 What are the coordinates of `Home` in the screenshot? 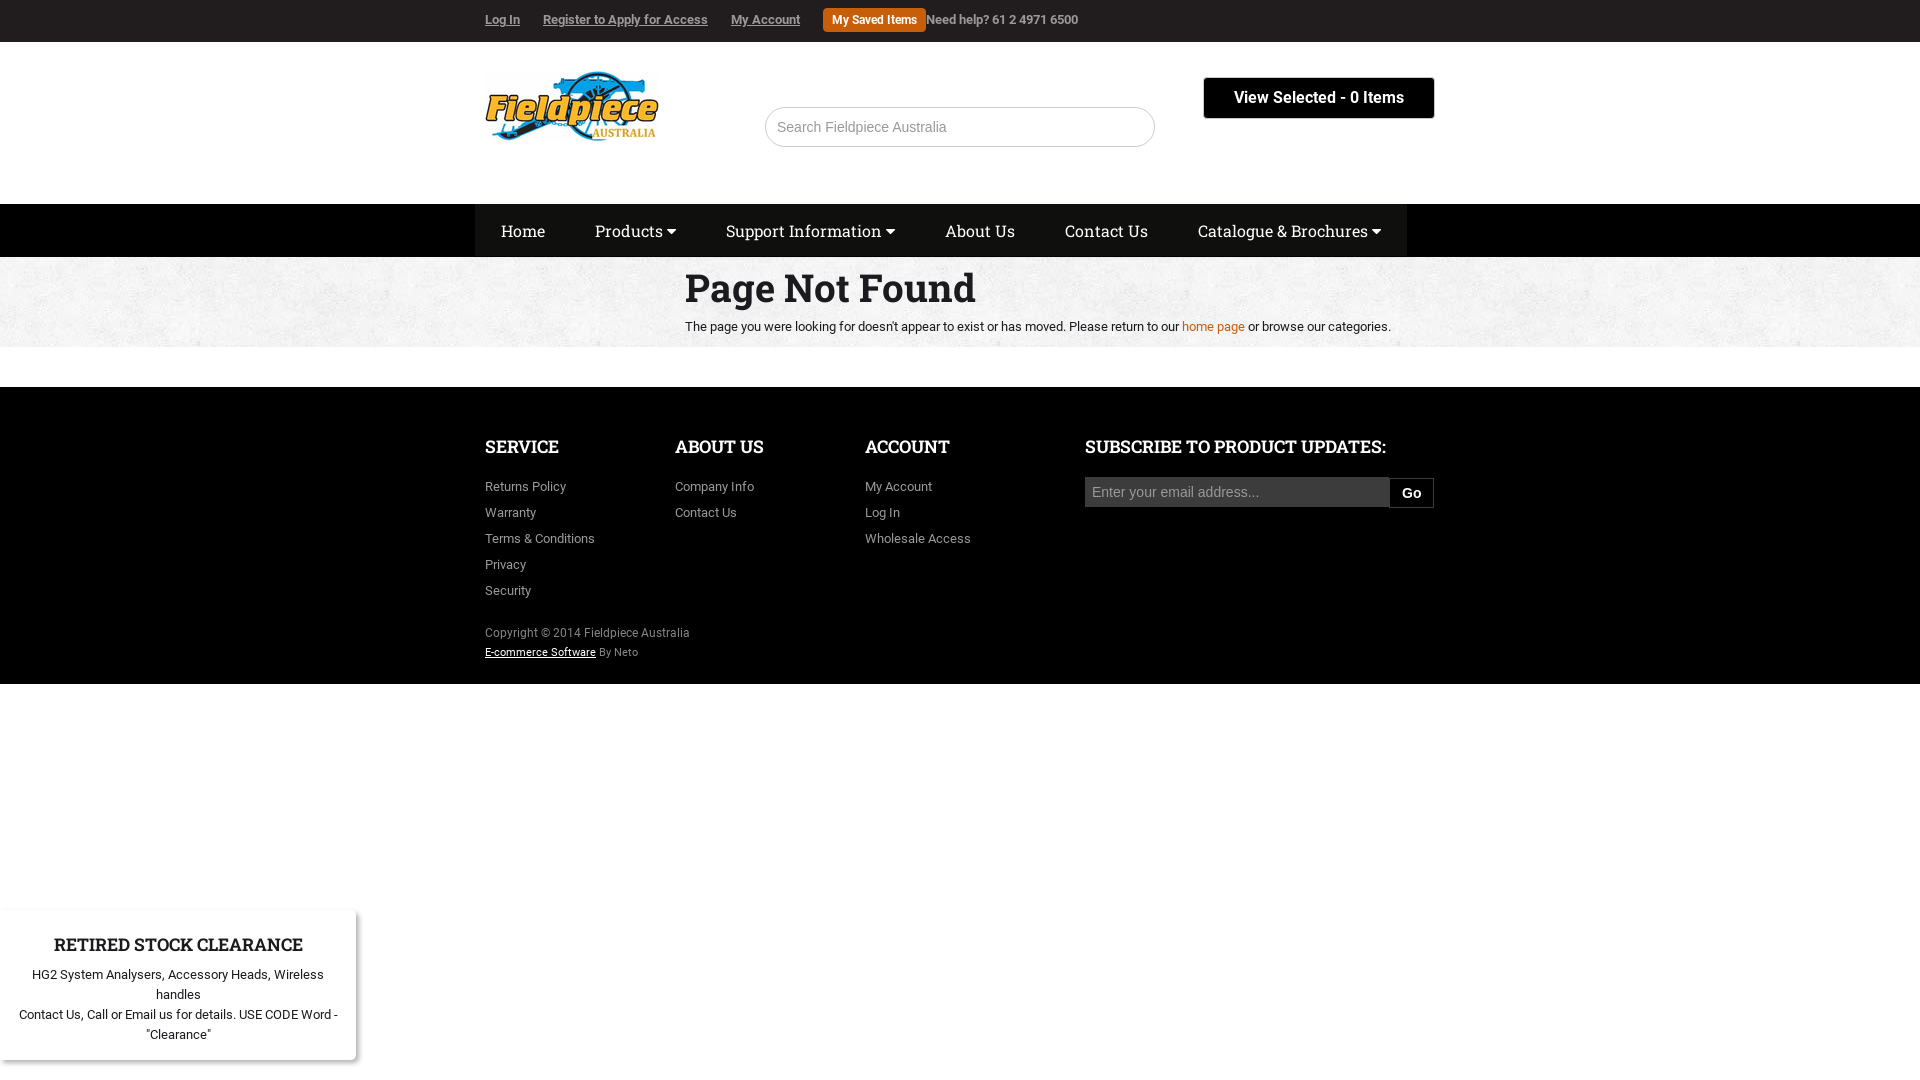 It's located at (523, 231).